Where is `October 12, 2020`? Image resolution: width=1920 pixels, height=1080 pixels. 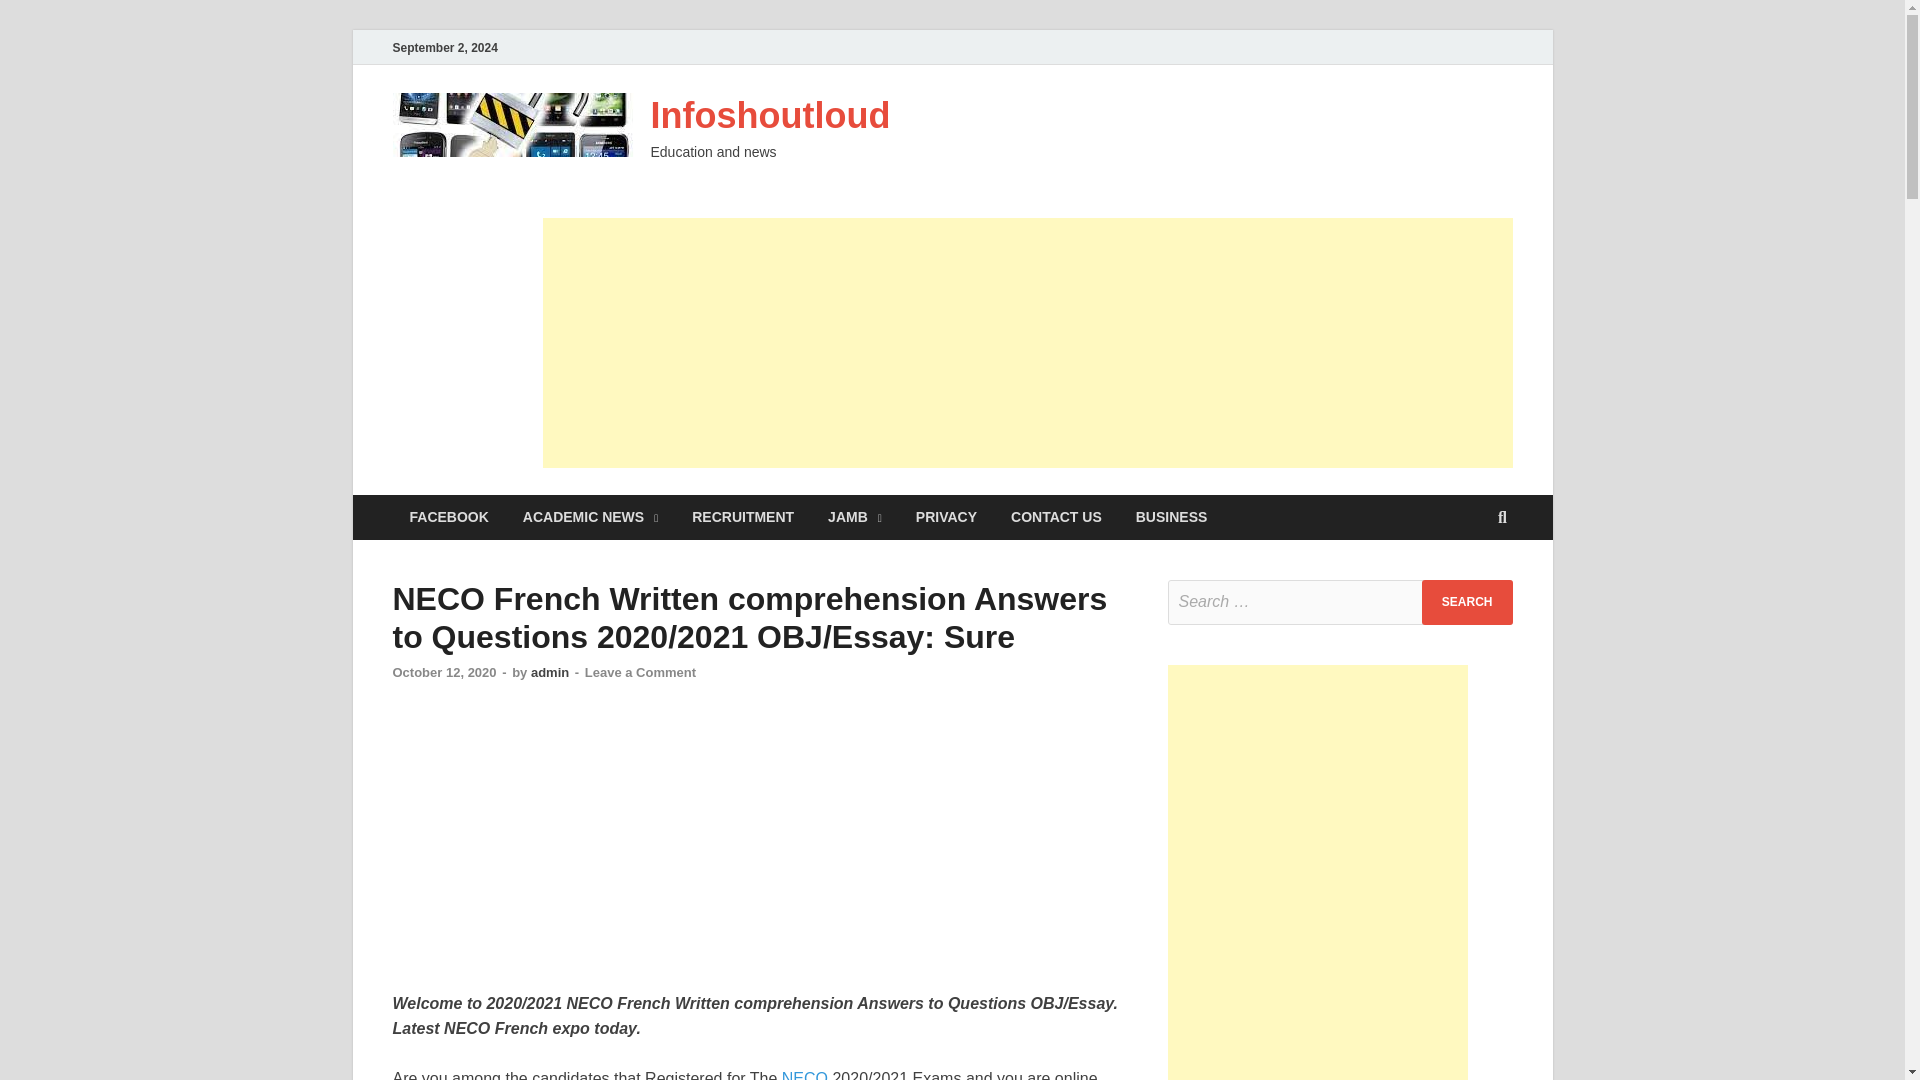
October 12, 2020 is located at coordinates (443, 672).